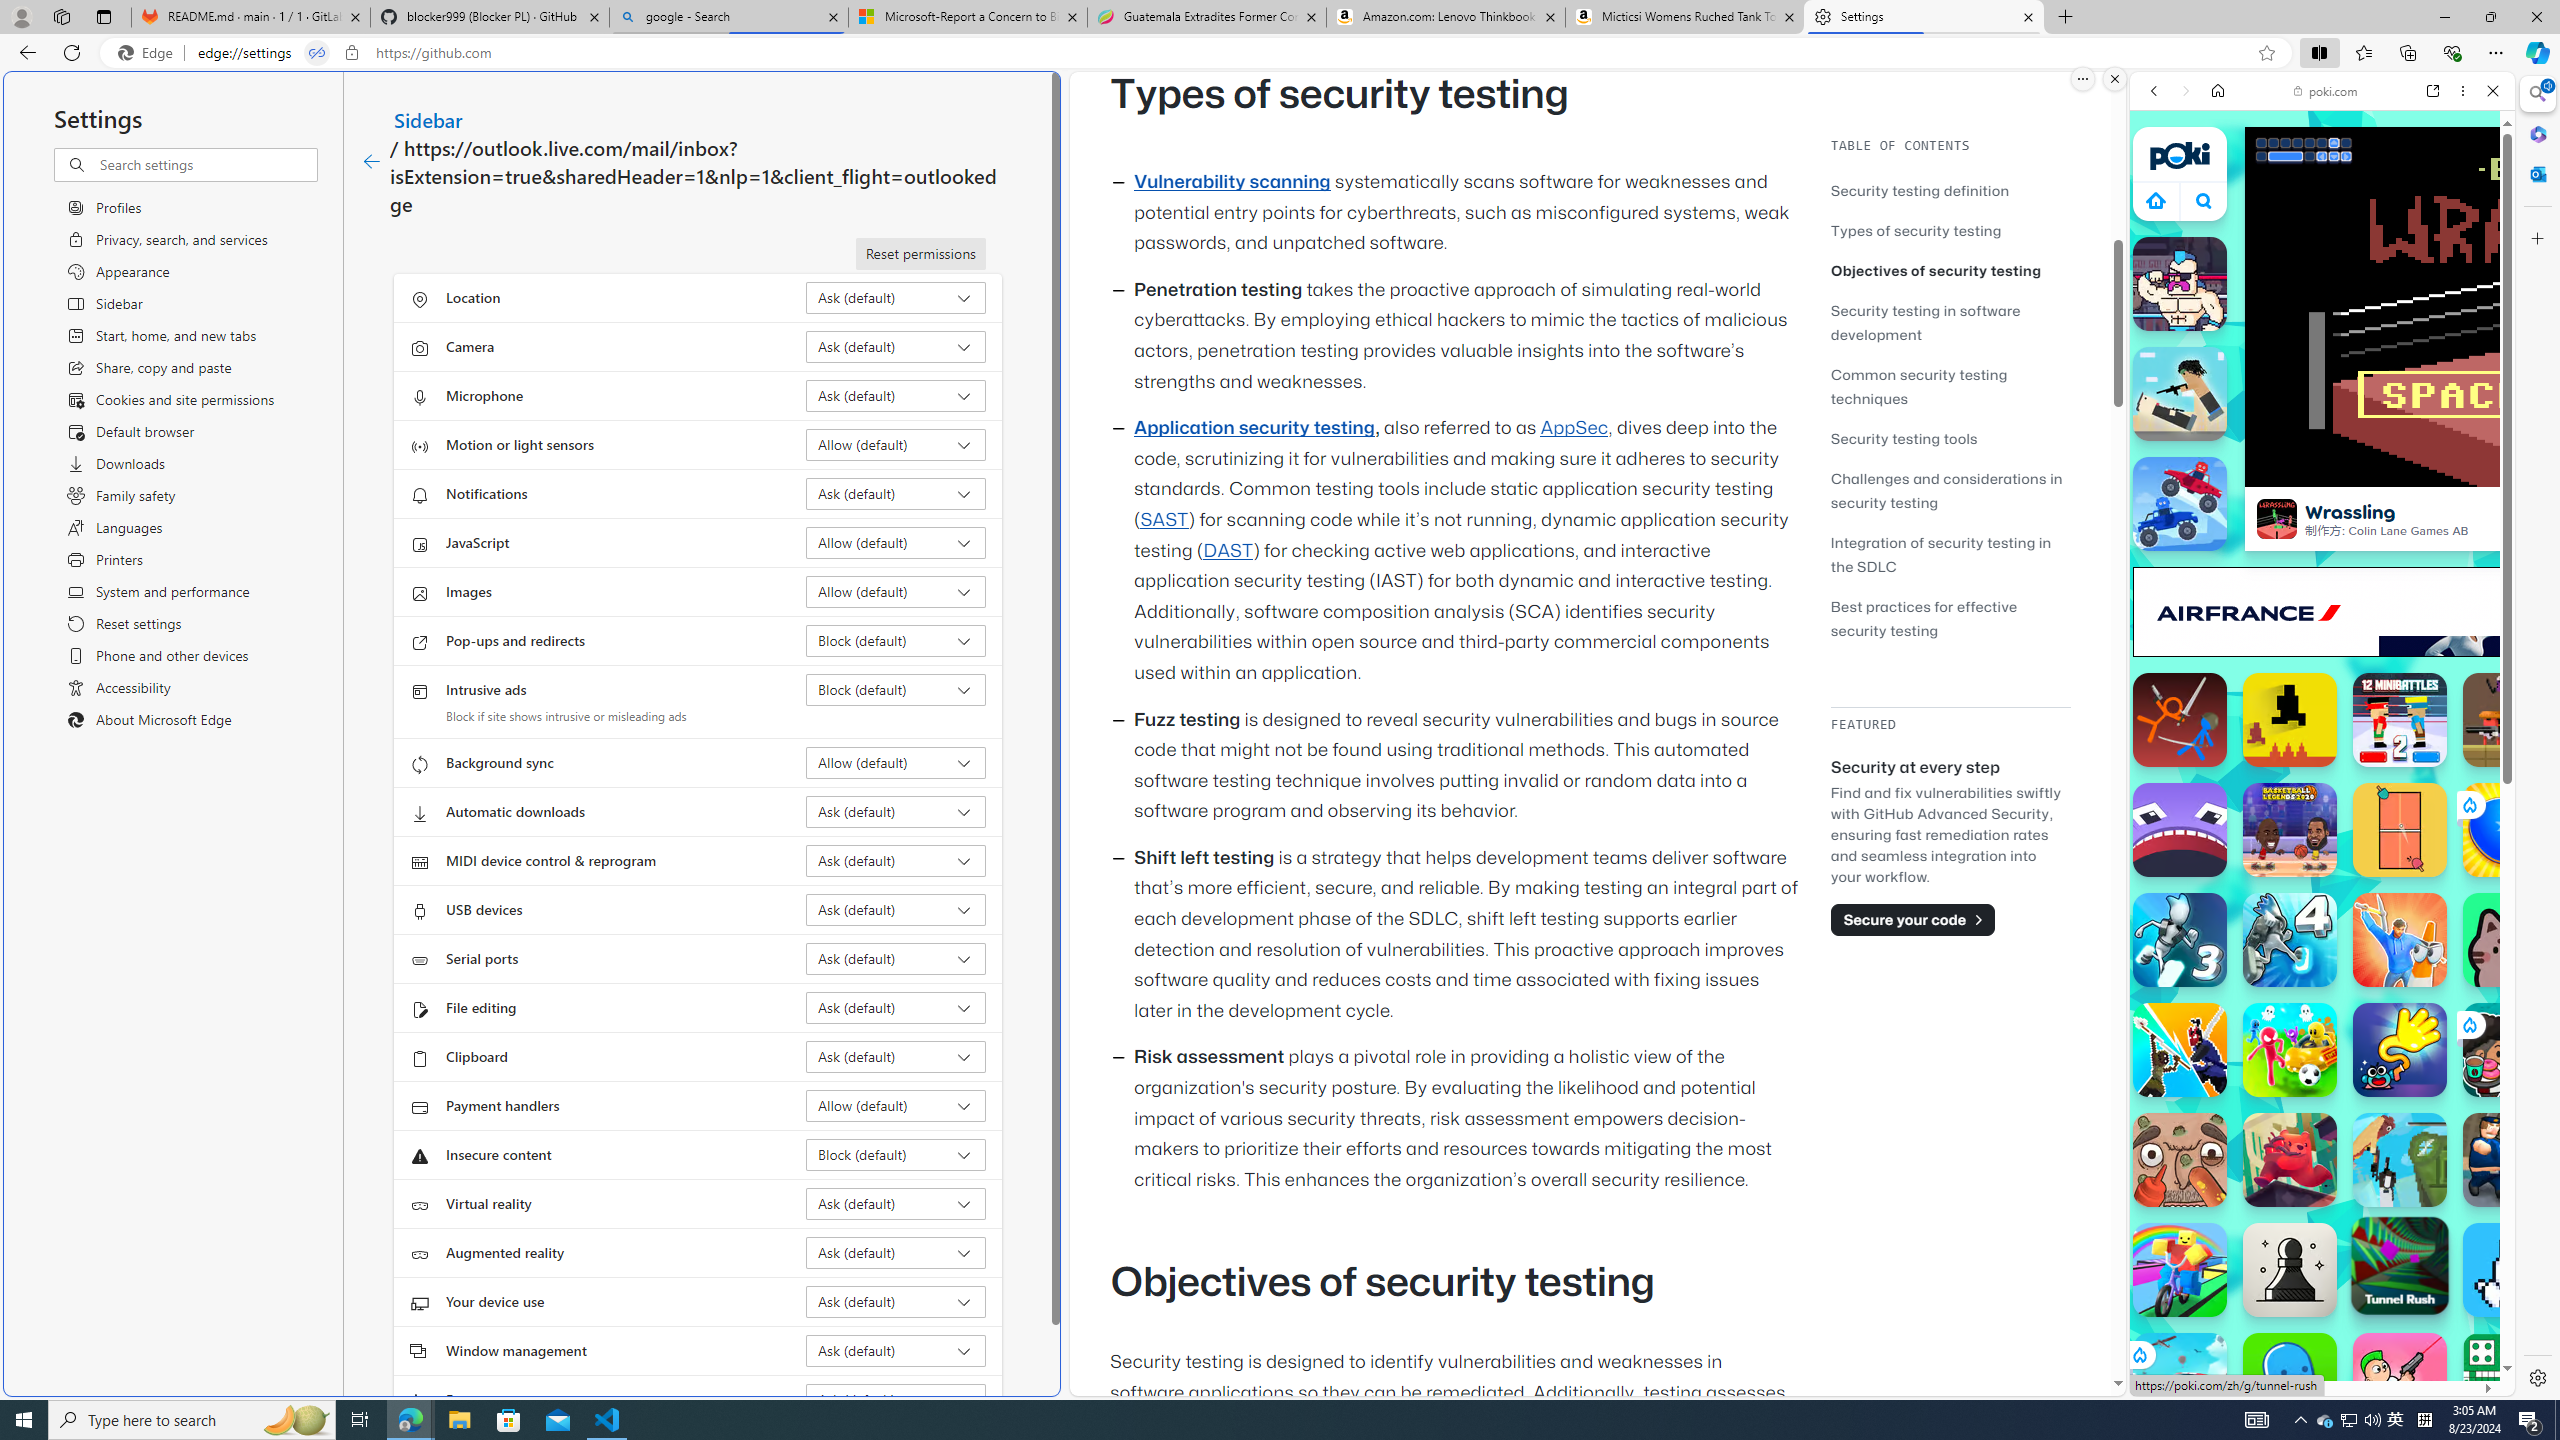  Describe the element at coordinates (2204, 200) in the screenshot. I see `Class: B_5ykBA46kDOxiz_R9wm` at that location.